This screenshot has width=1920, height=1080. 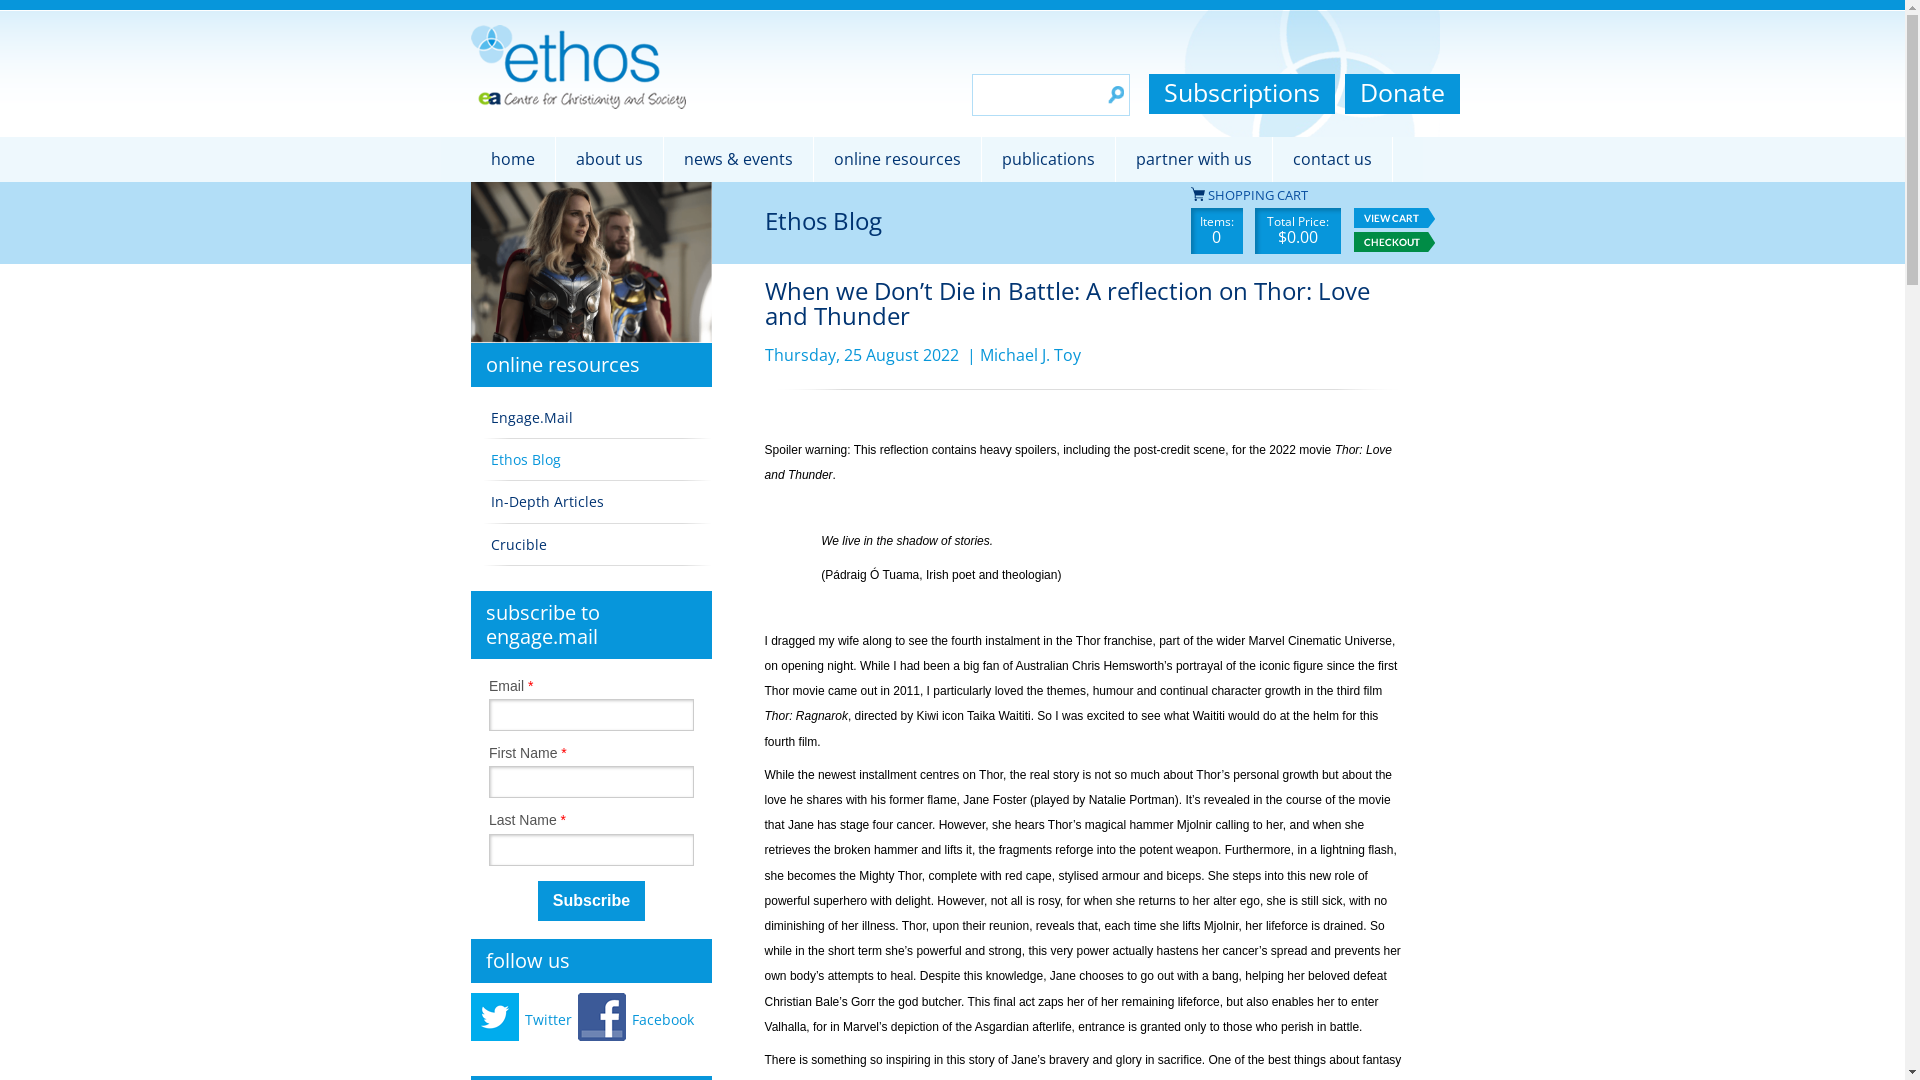 What do you see at coordinates (898, 160) in the screenshot?
I see `online resources` at bounding box center [898, 160].